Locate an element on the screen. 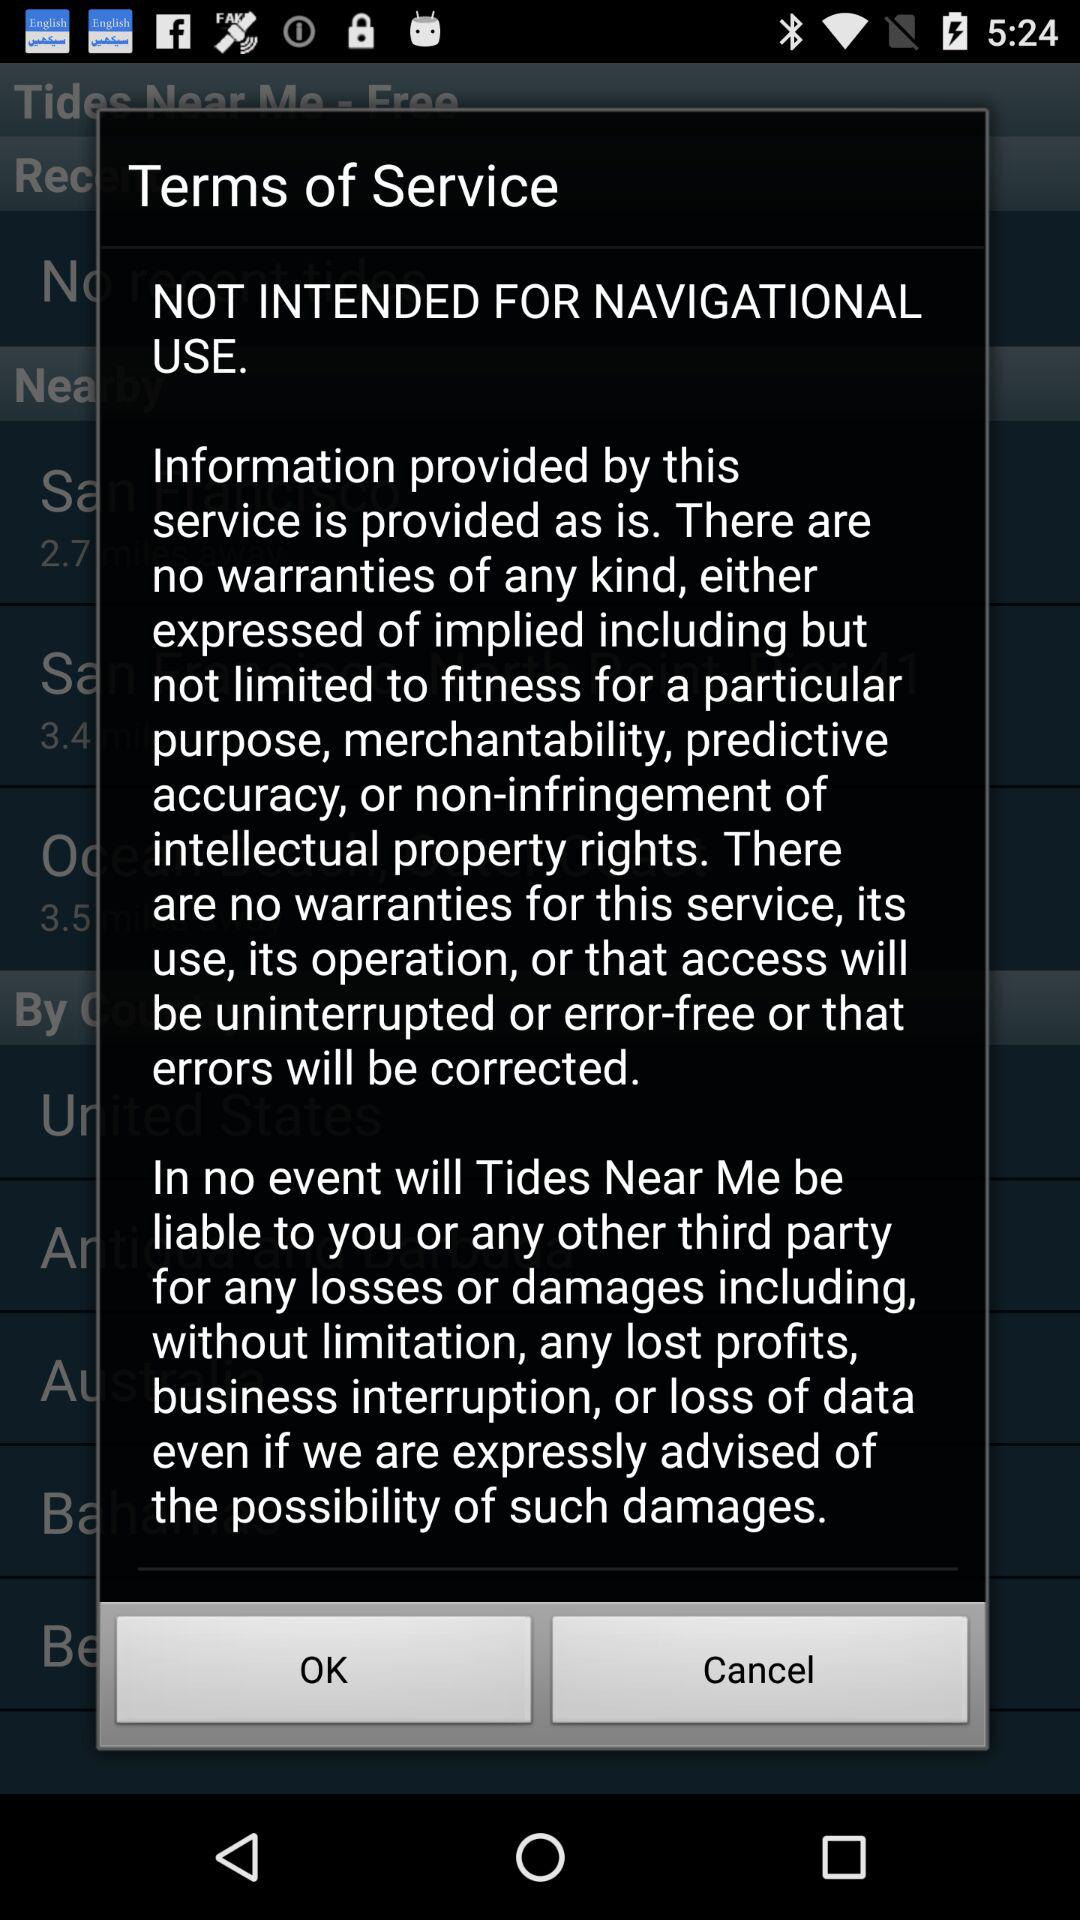  launch the item at the bottom right corner is located at coordinates (760, 1675).